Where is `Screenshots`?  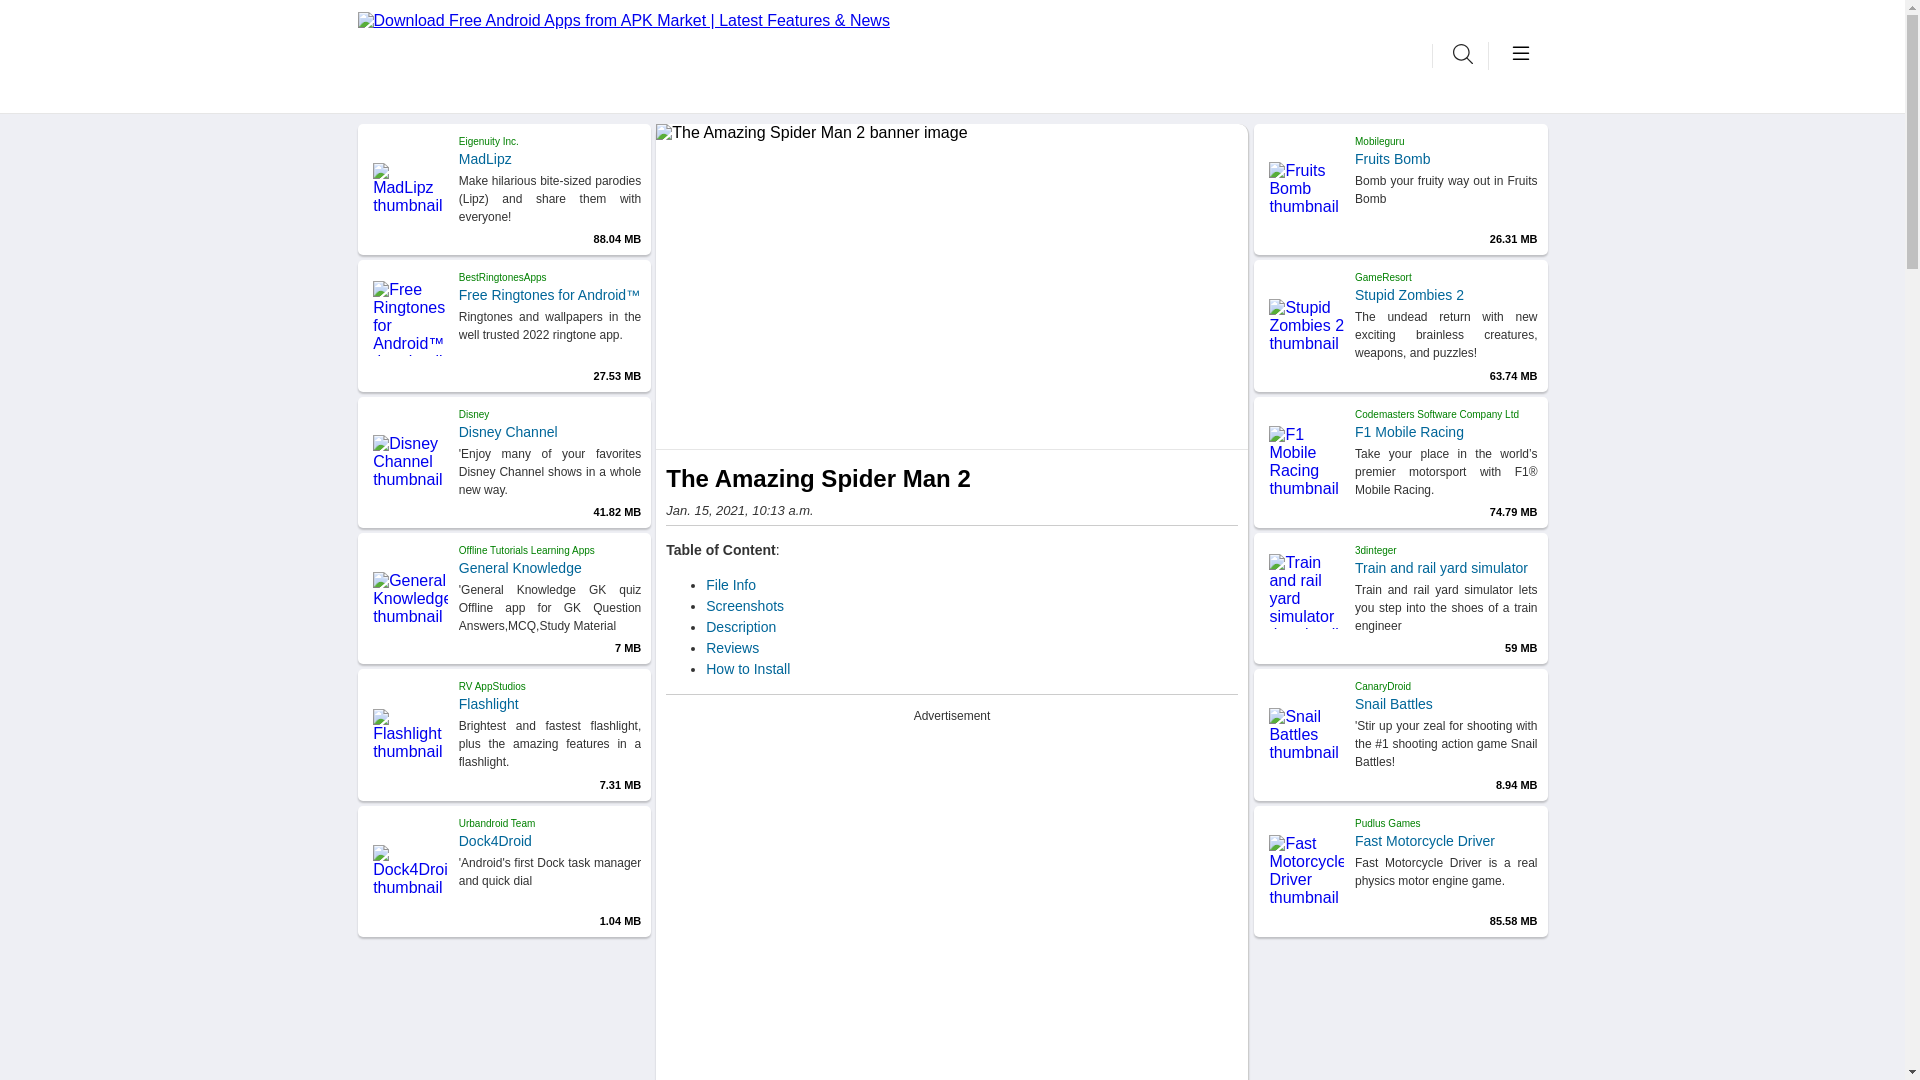
Screenshots is located at coordinates (744, 606).